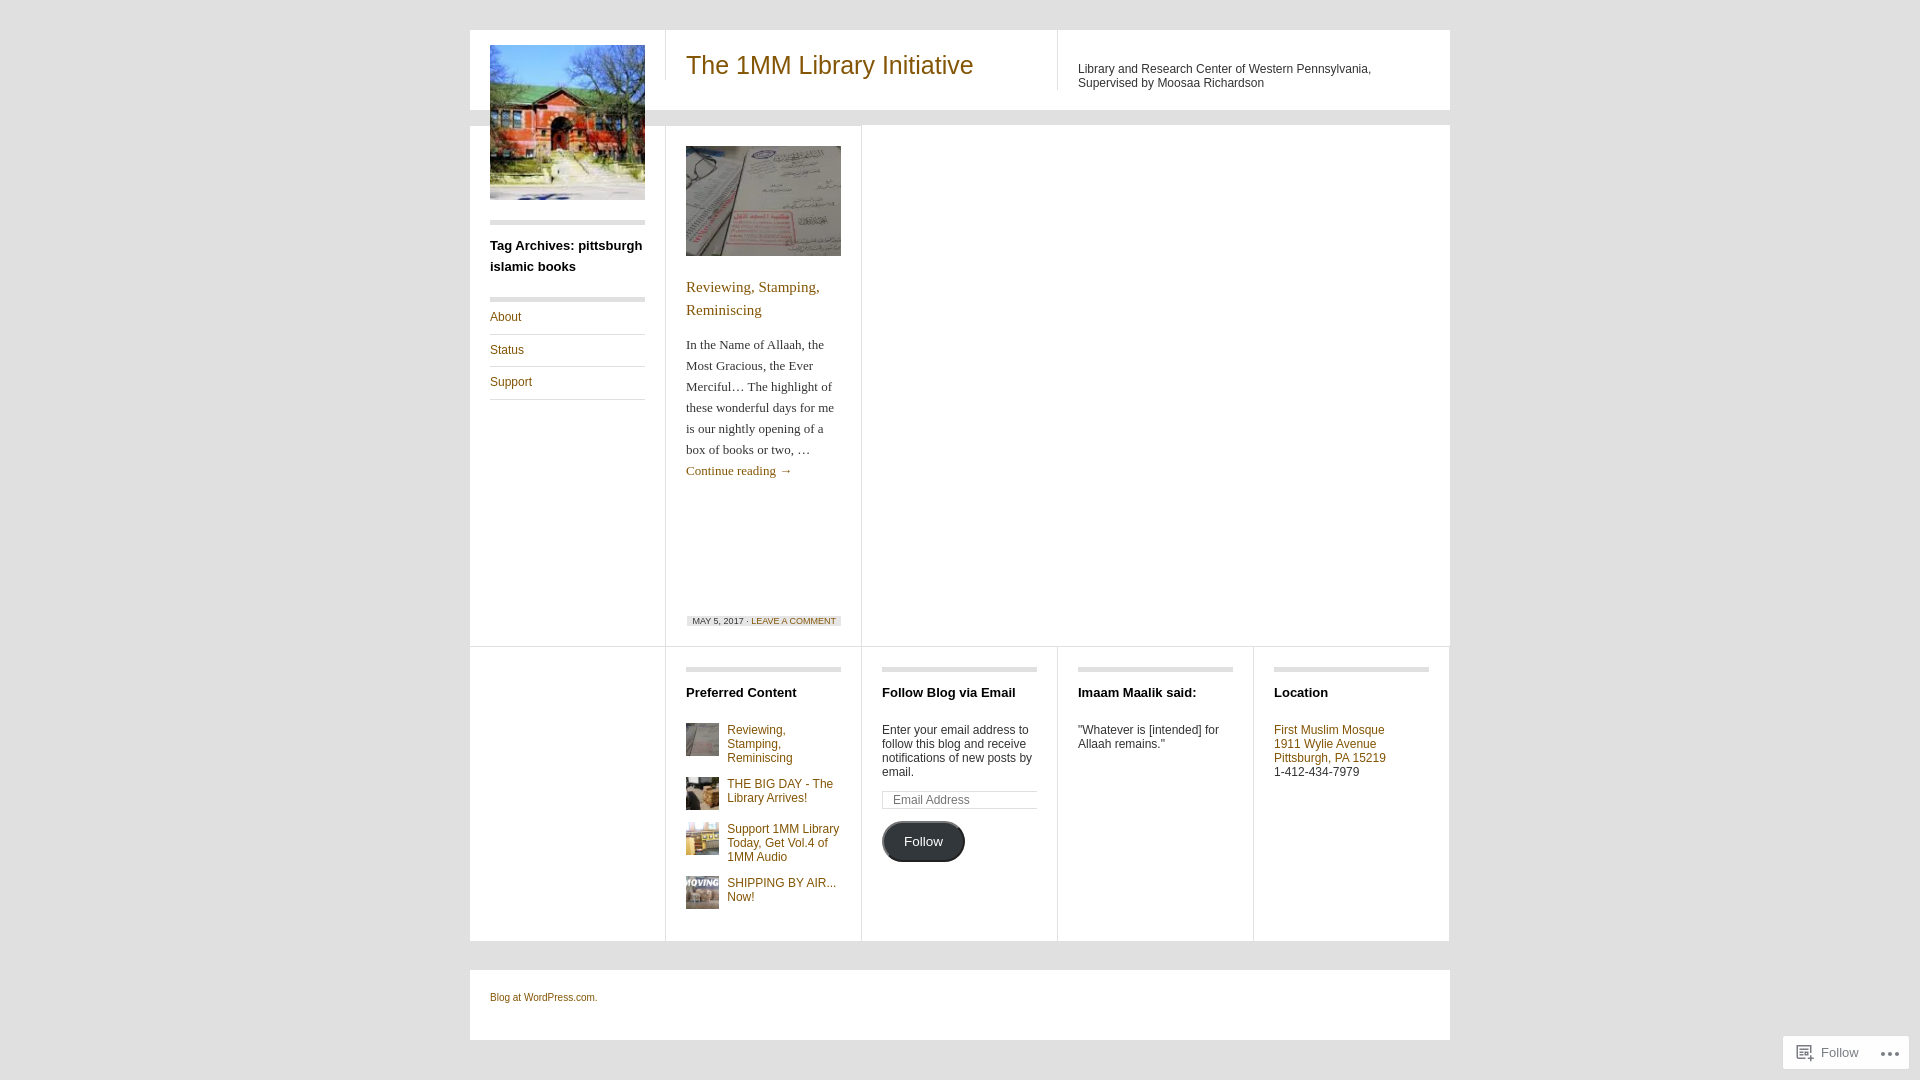  I want to click on The 1MM Library Initiative, so click(567, 196).